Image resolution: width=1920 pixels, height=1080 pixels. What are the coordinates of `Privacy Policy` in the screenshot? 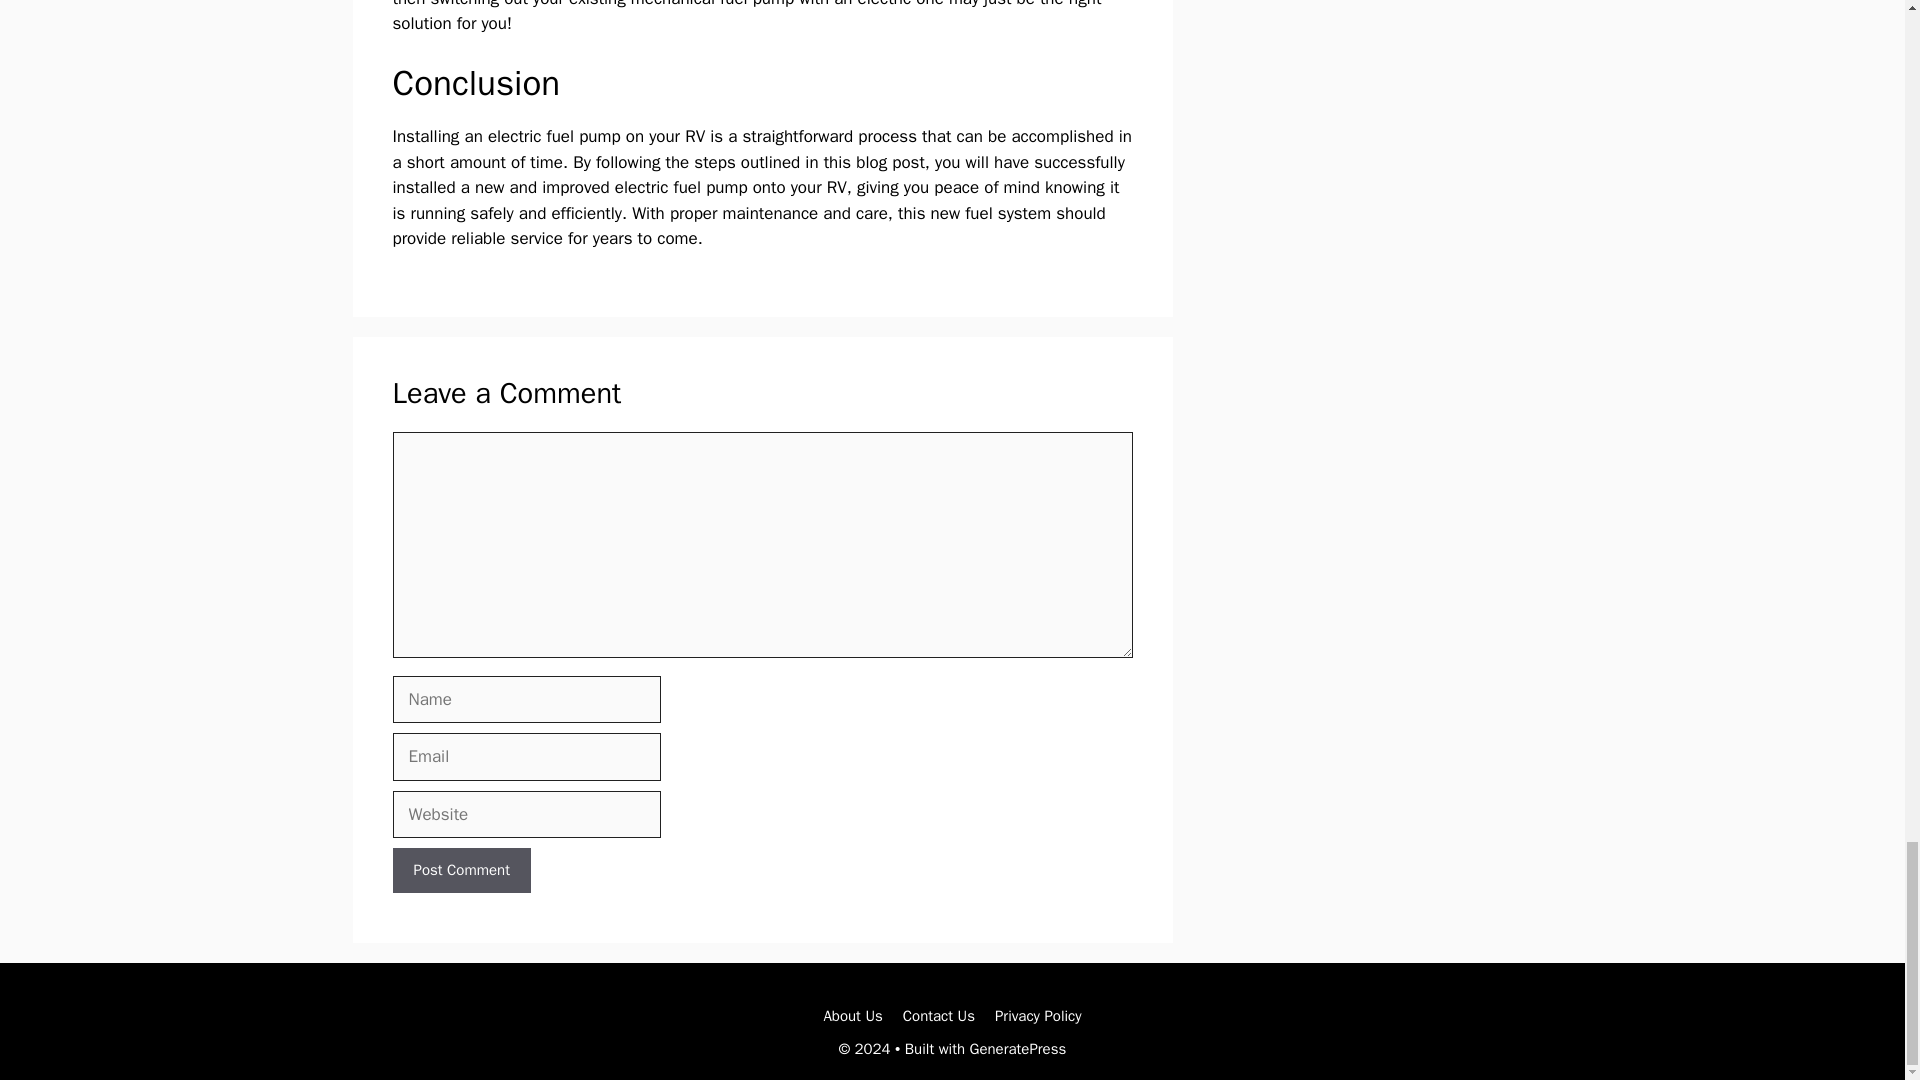 It's located at (1038, 1015).